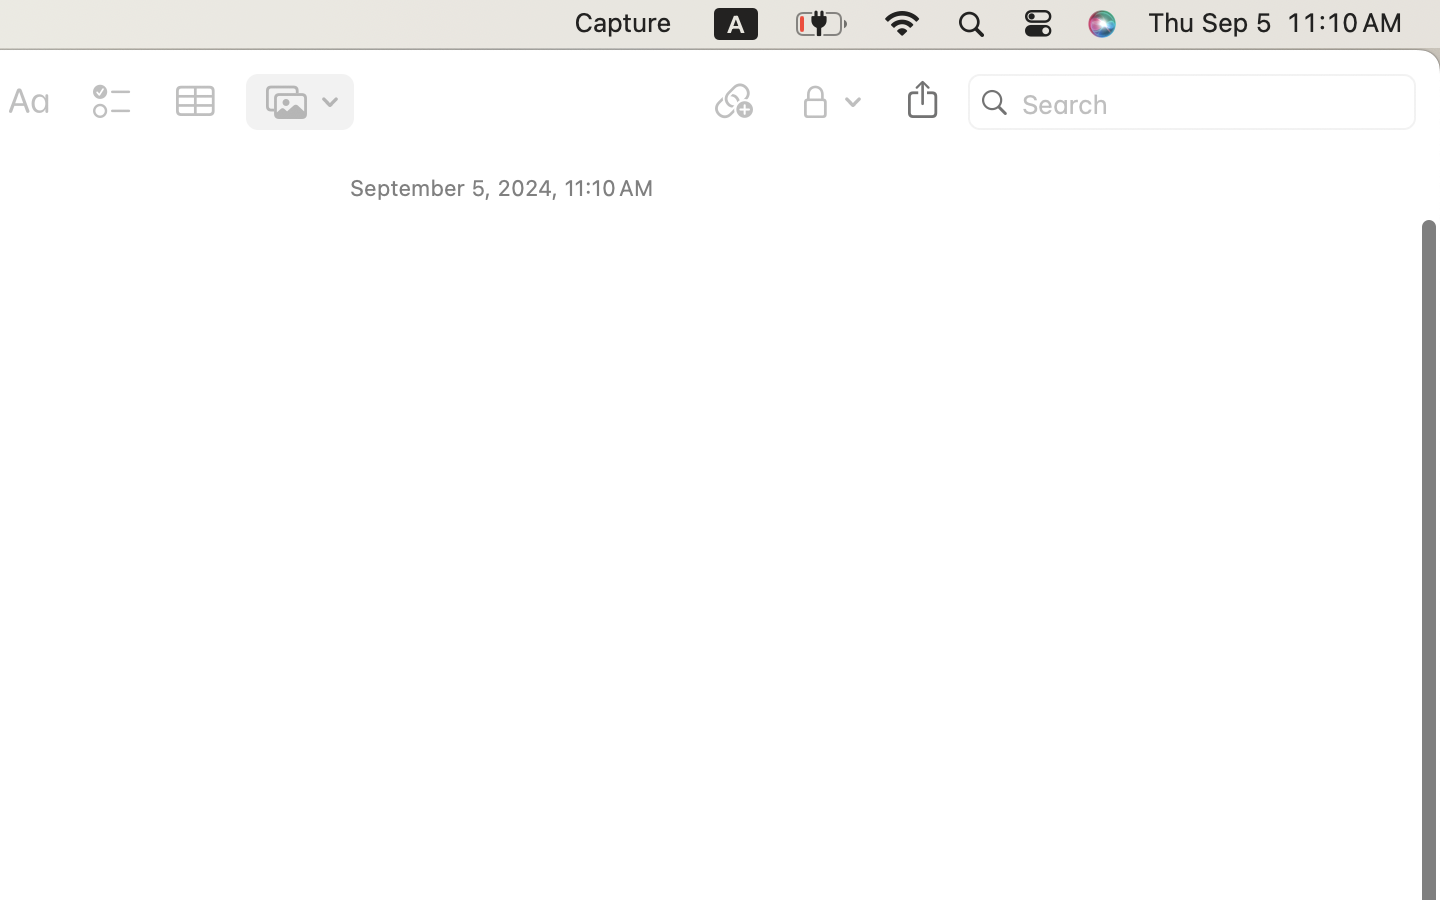 This screenshot has width=1440, height=900. What do you see at coordinates (797, 560) in the screenshot?
I see `Notes with Drawings` at bounding box center [797, 560].